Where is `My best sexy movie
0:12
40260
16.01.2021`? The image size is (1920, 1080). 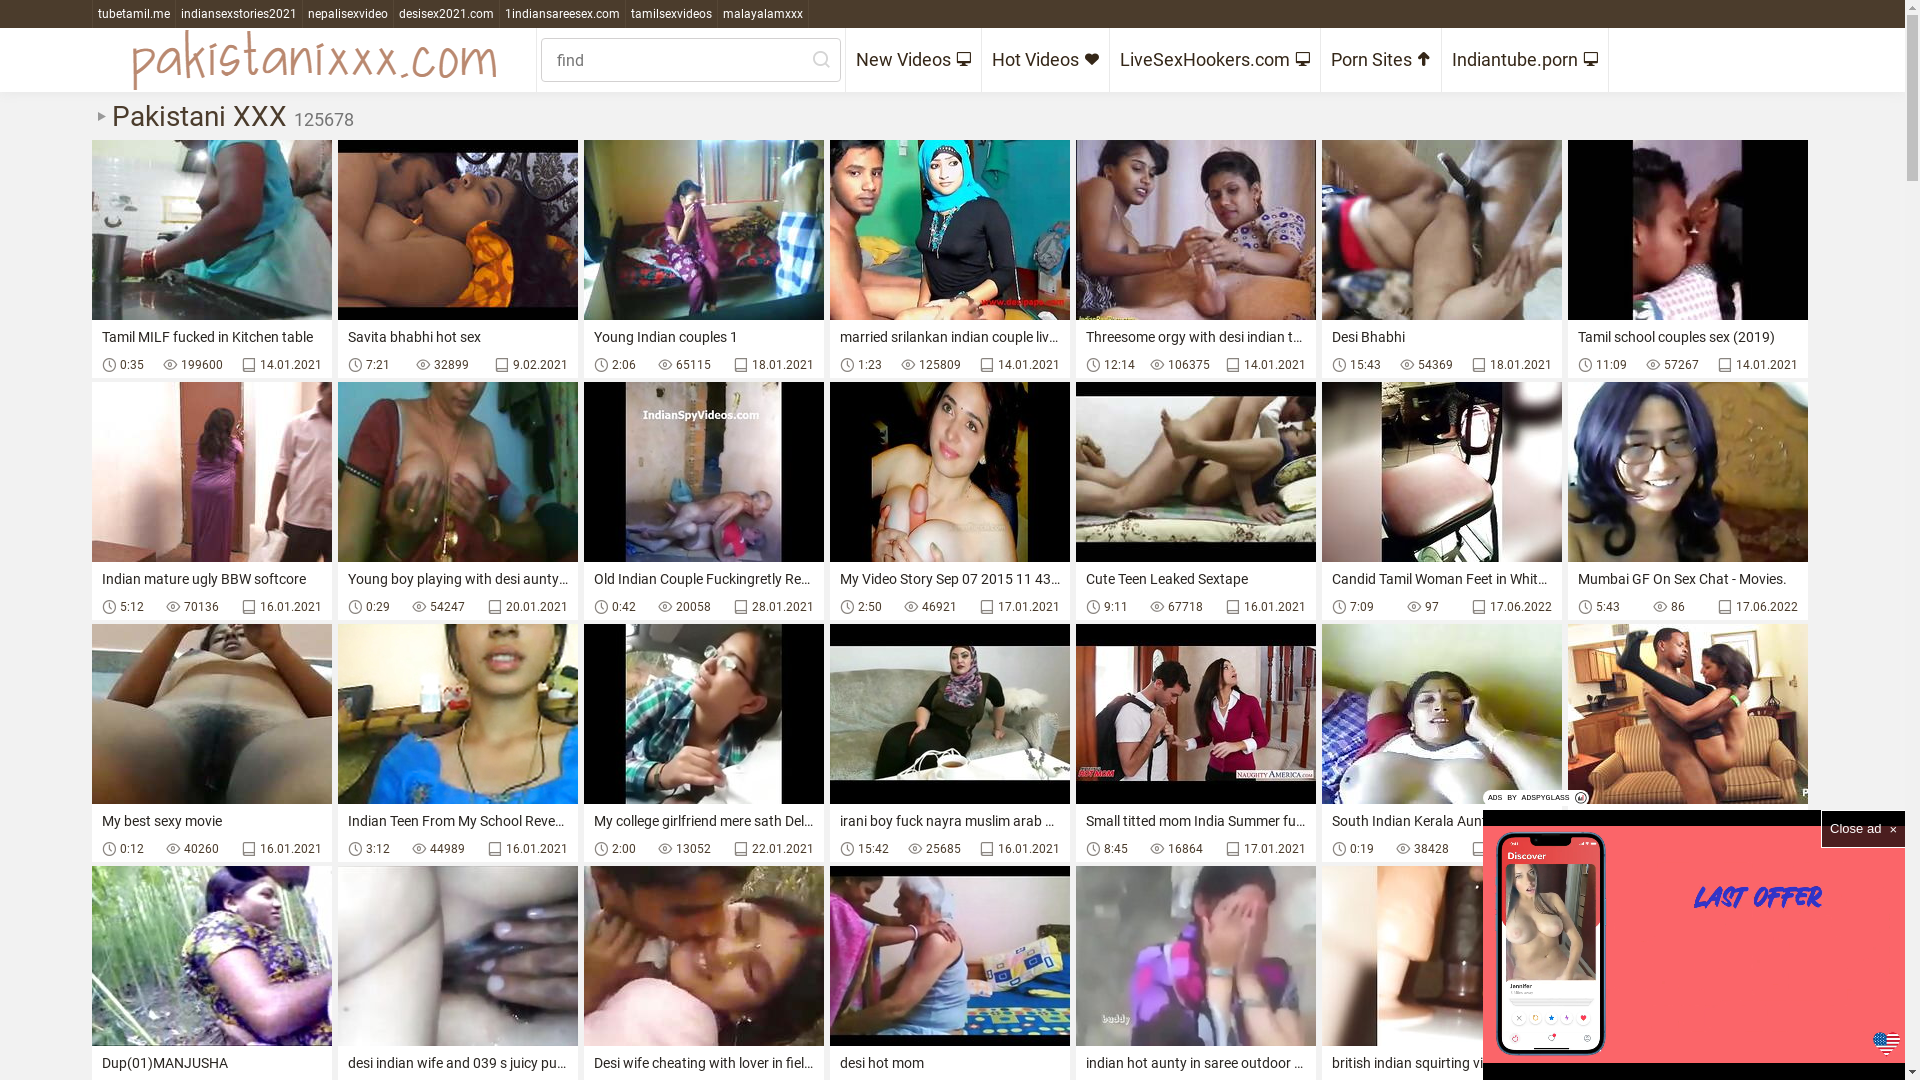
My best sexy movie
0:12
40260
16.01.2021 is located at coordinates (212, 742).